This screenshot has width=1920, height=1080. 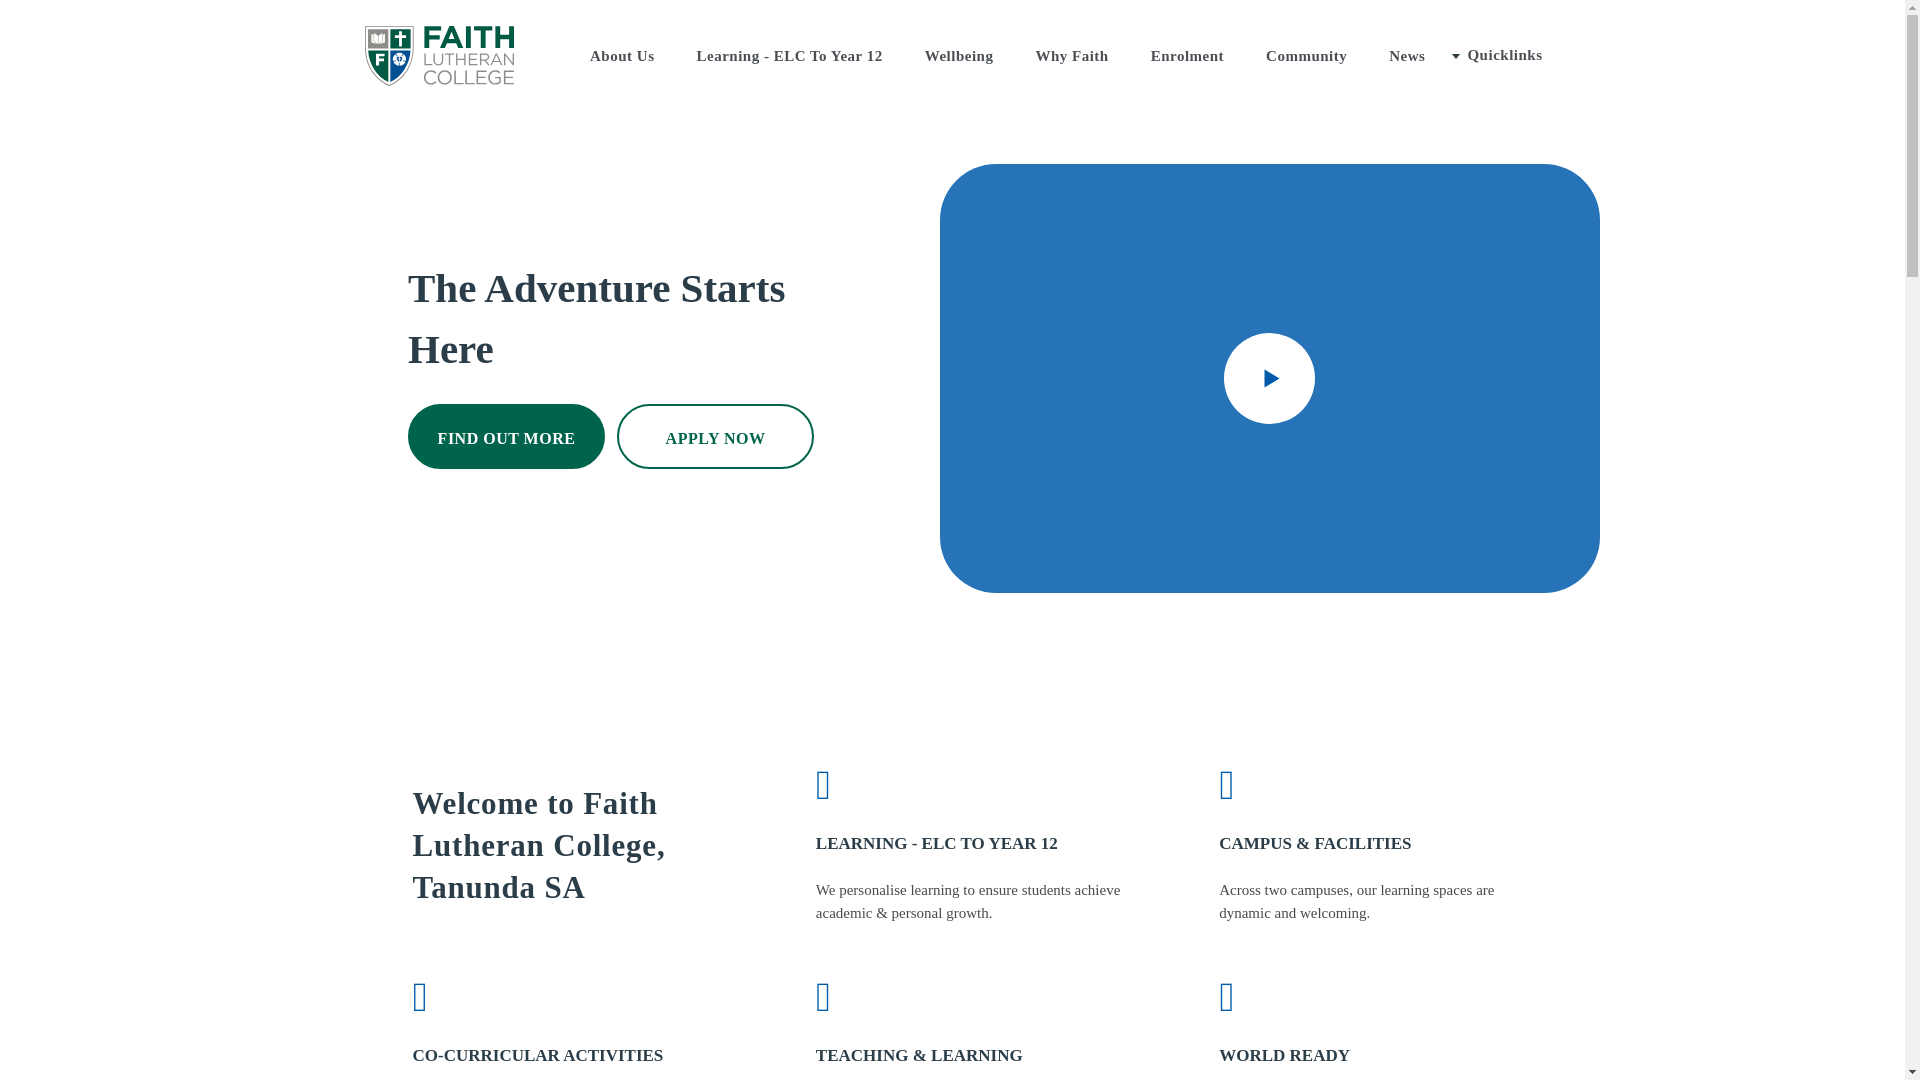 What do you see at coordinates (960, 55) in the screenshot?
I see `Wellbeing` at bounding box center [960, 55].